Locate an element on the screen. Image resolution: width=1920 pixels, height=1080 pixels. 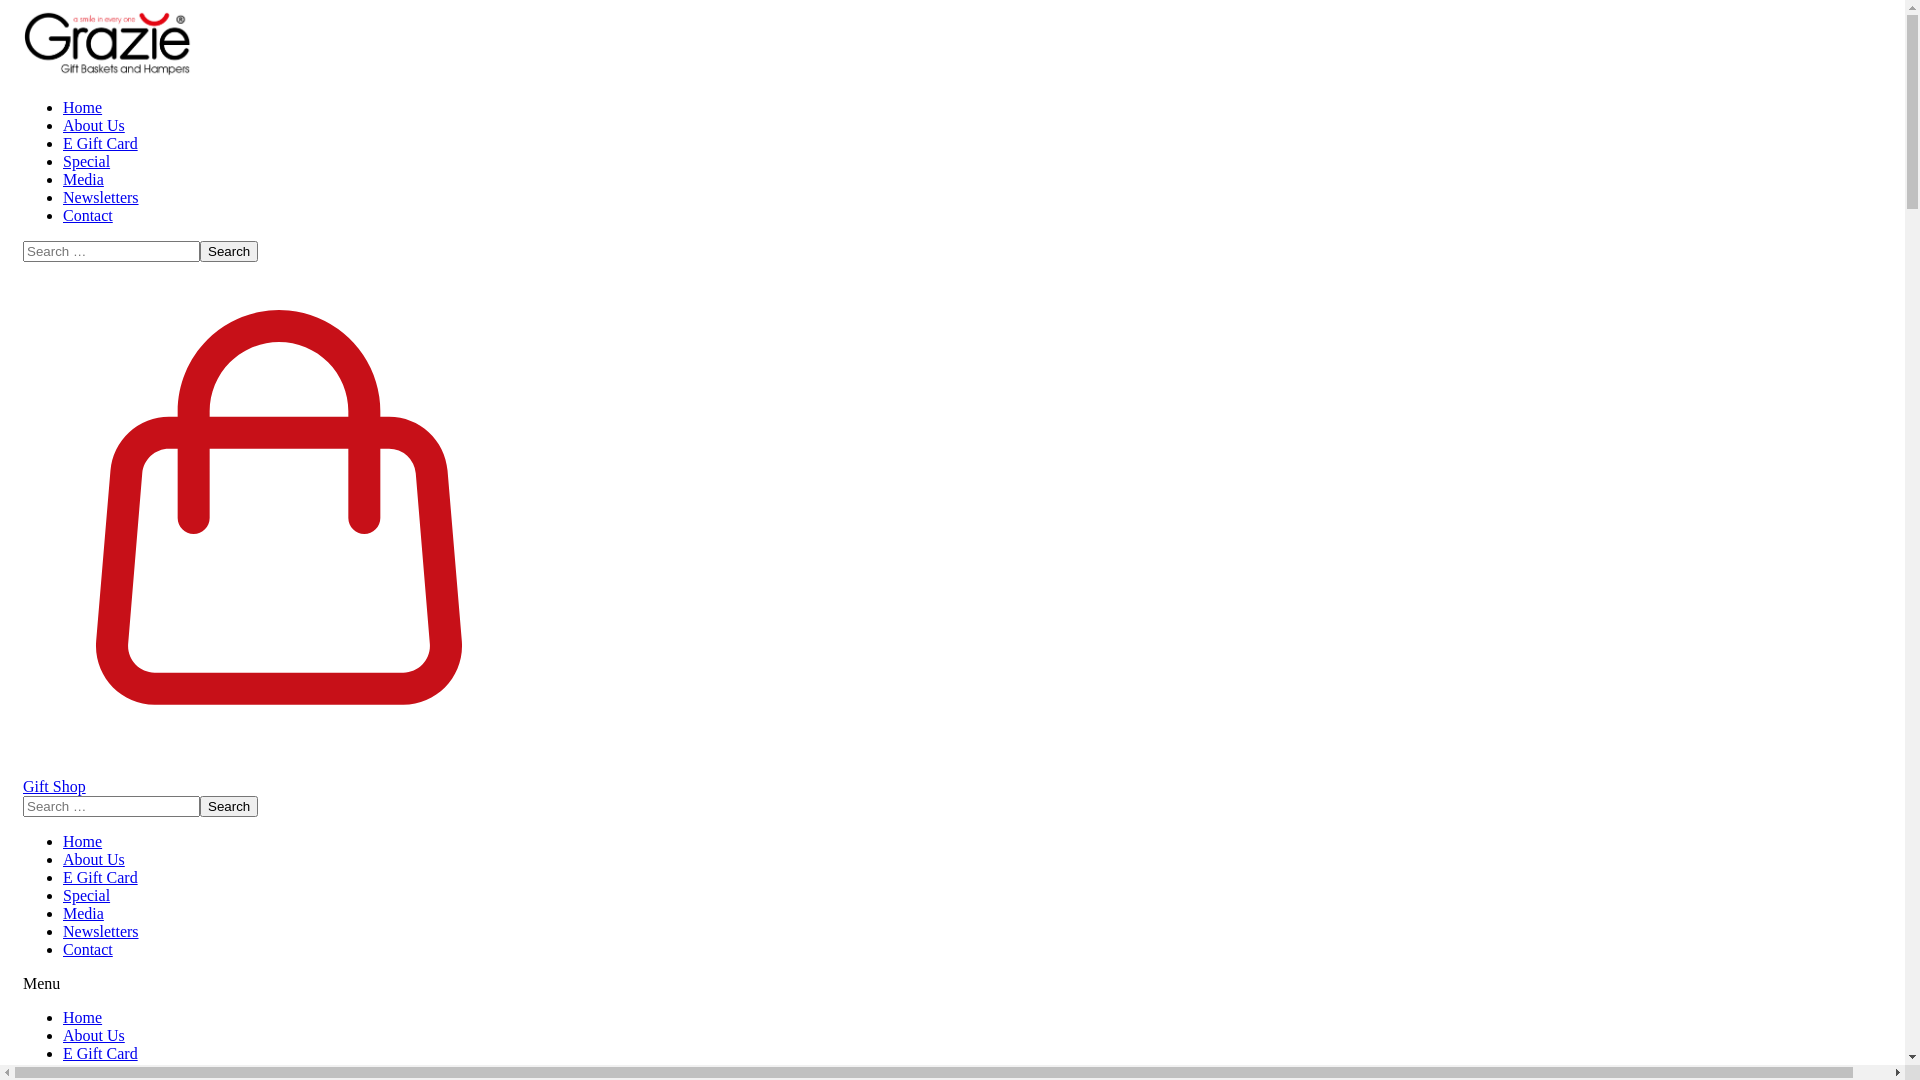
Media is located at coordinates (84, 913).